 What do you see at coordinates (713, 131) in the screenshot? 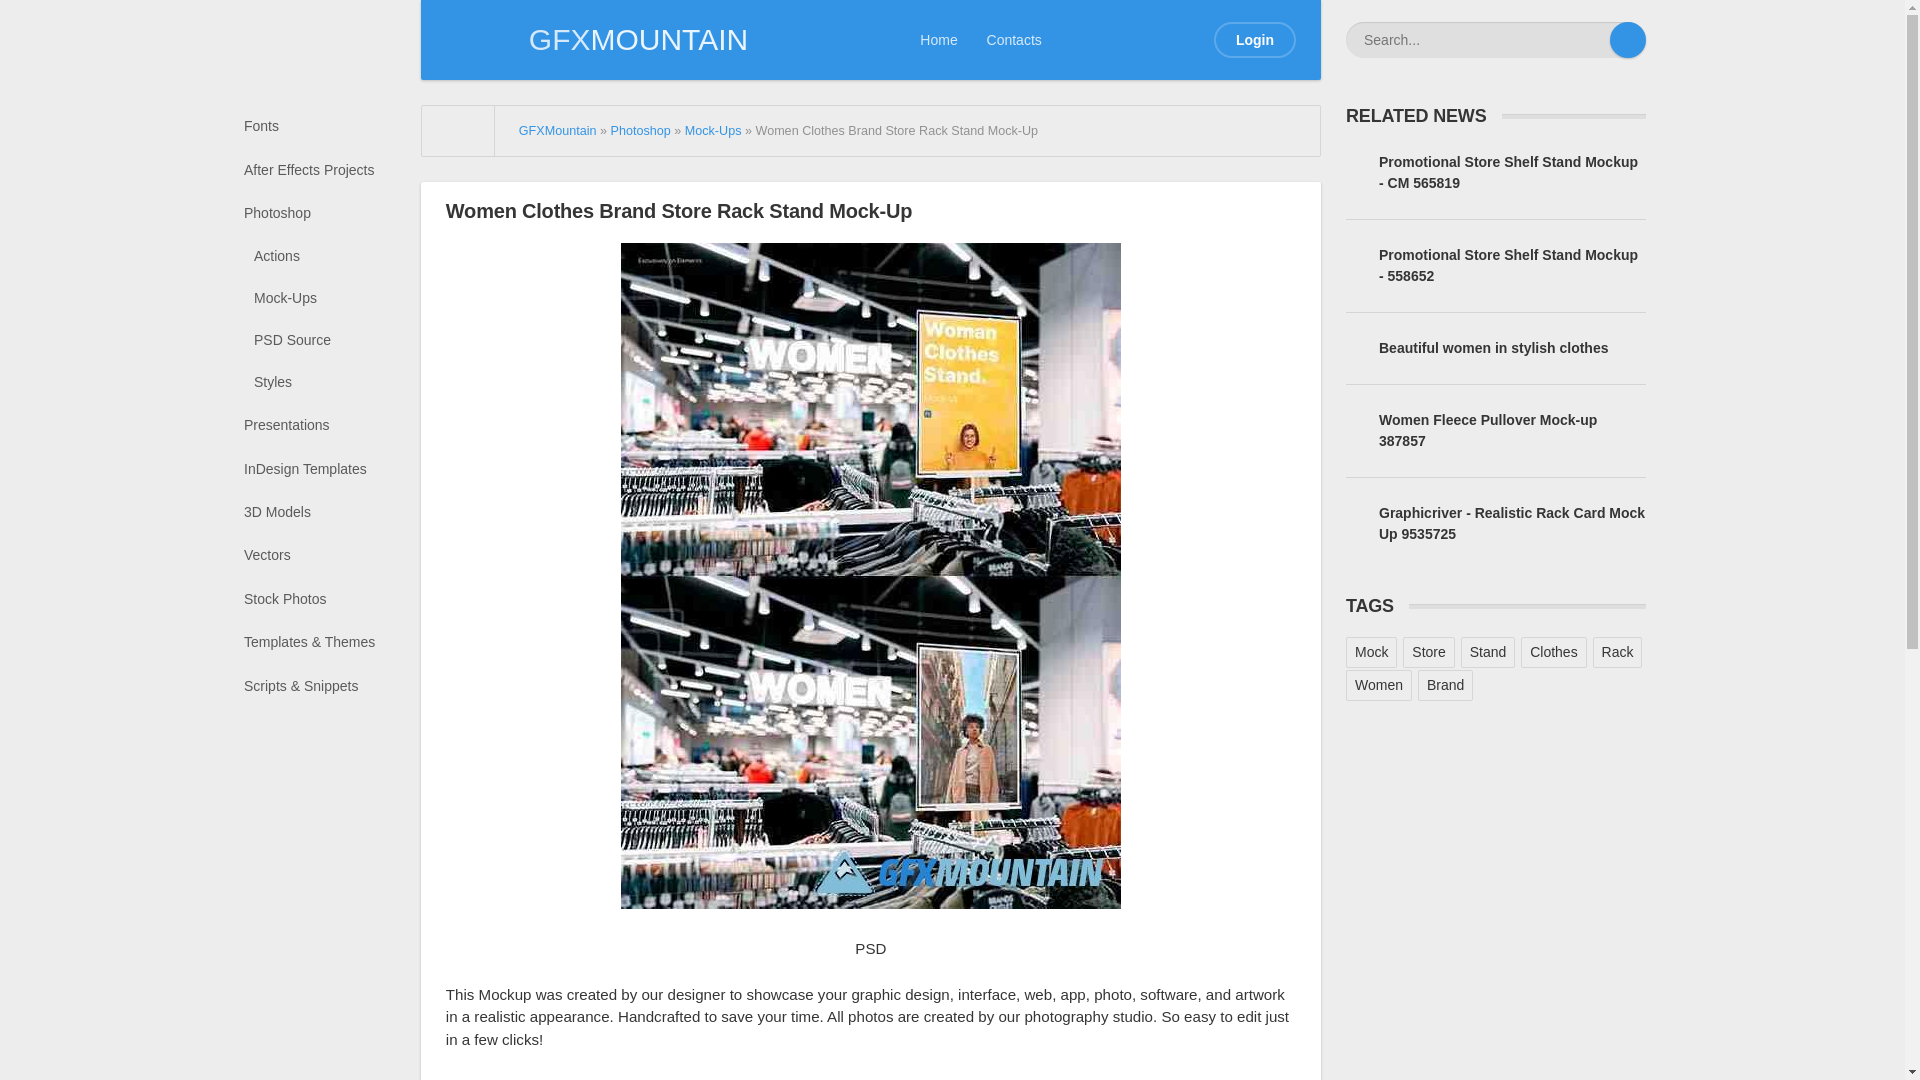
I see `Mock-Ups` at bounding box center [713, 131].